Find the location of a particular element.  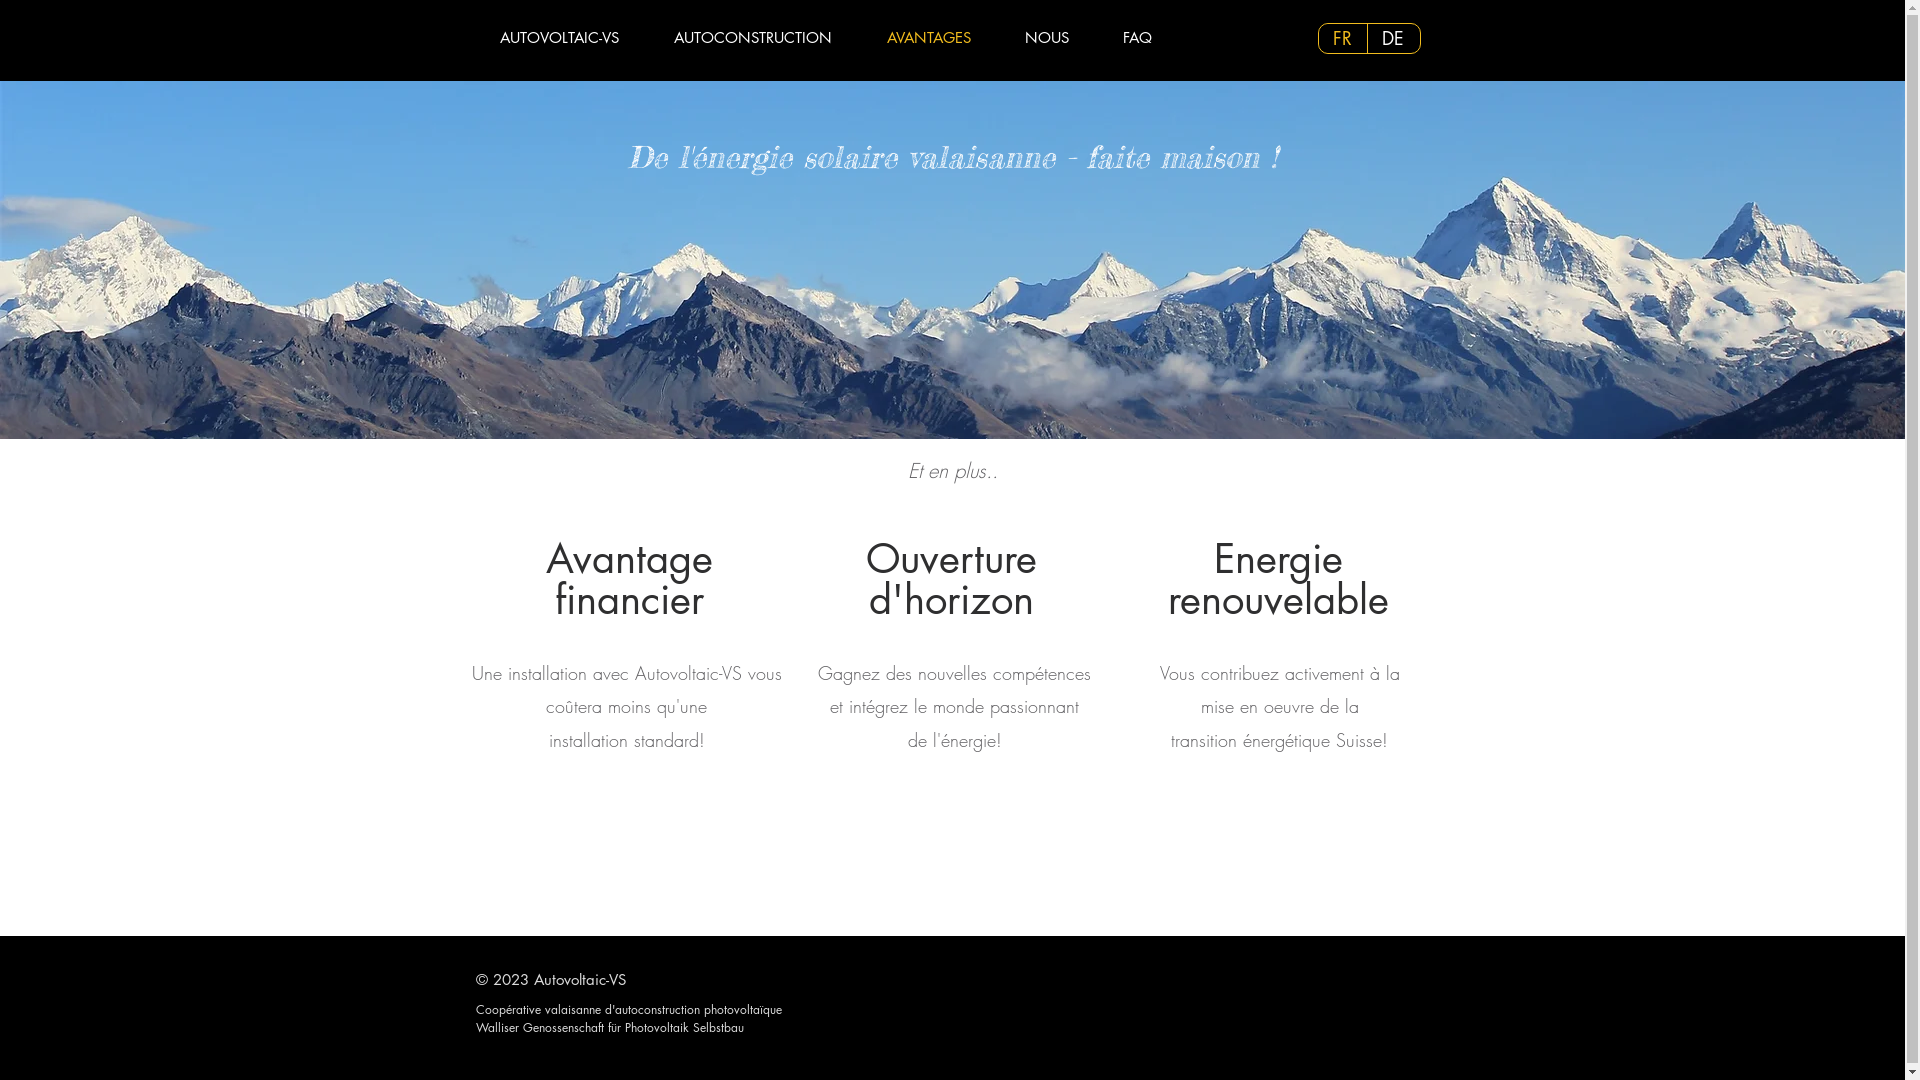

AUTOCONSTRUCTION is located at coordinates (764, 38).